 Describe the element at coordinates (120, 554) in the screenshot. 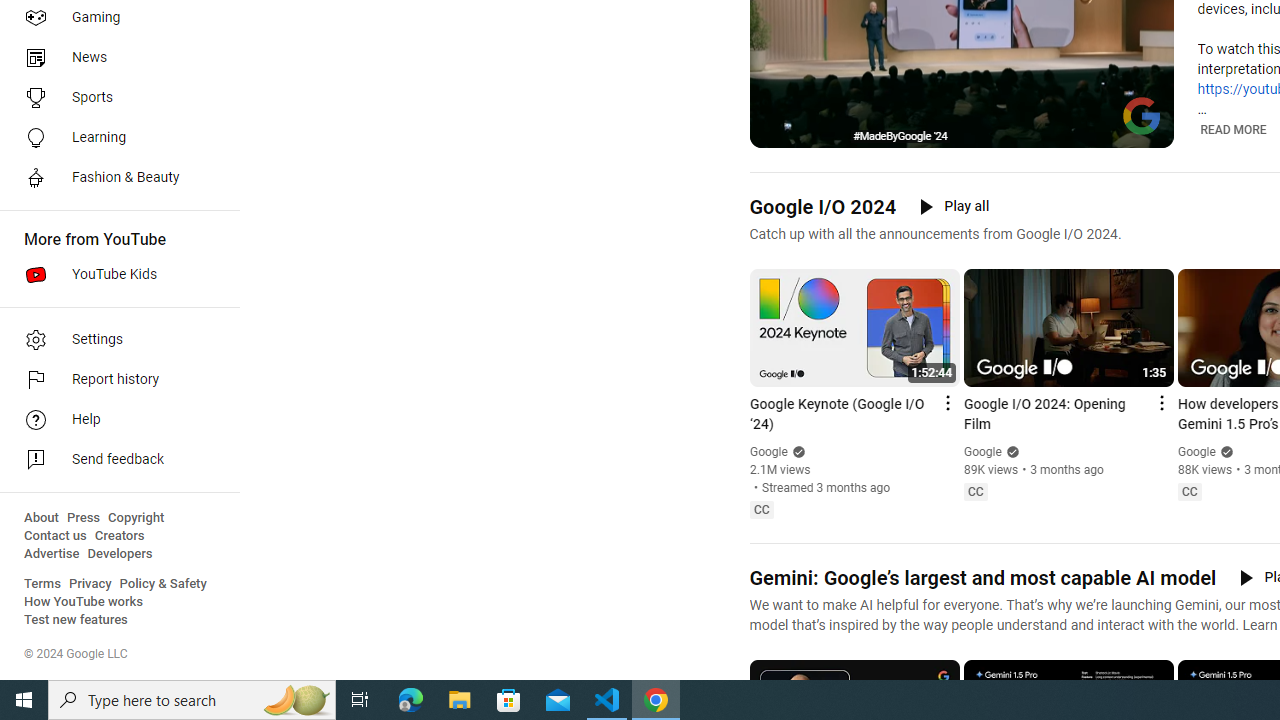

I see `Developers` at that location.